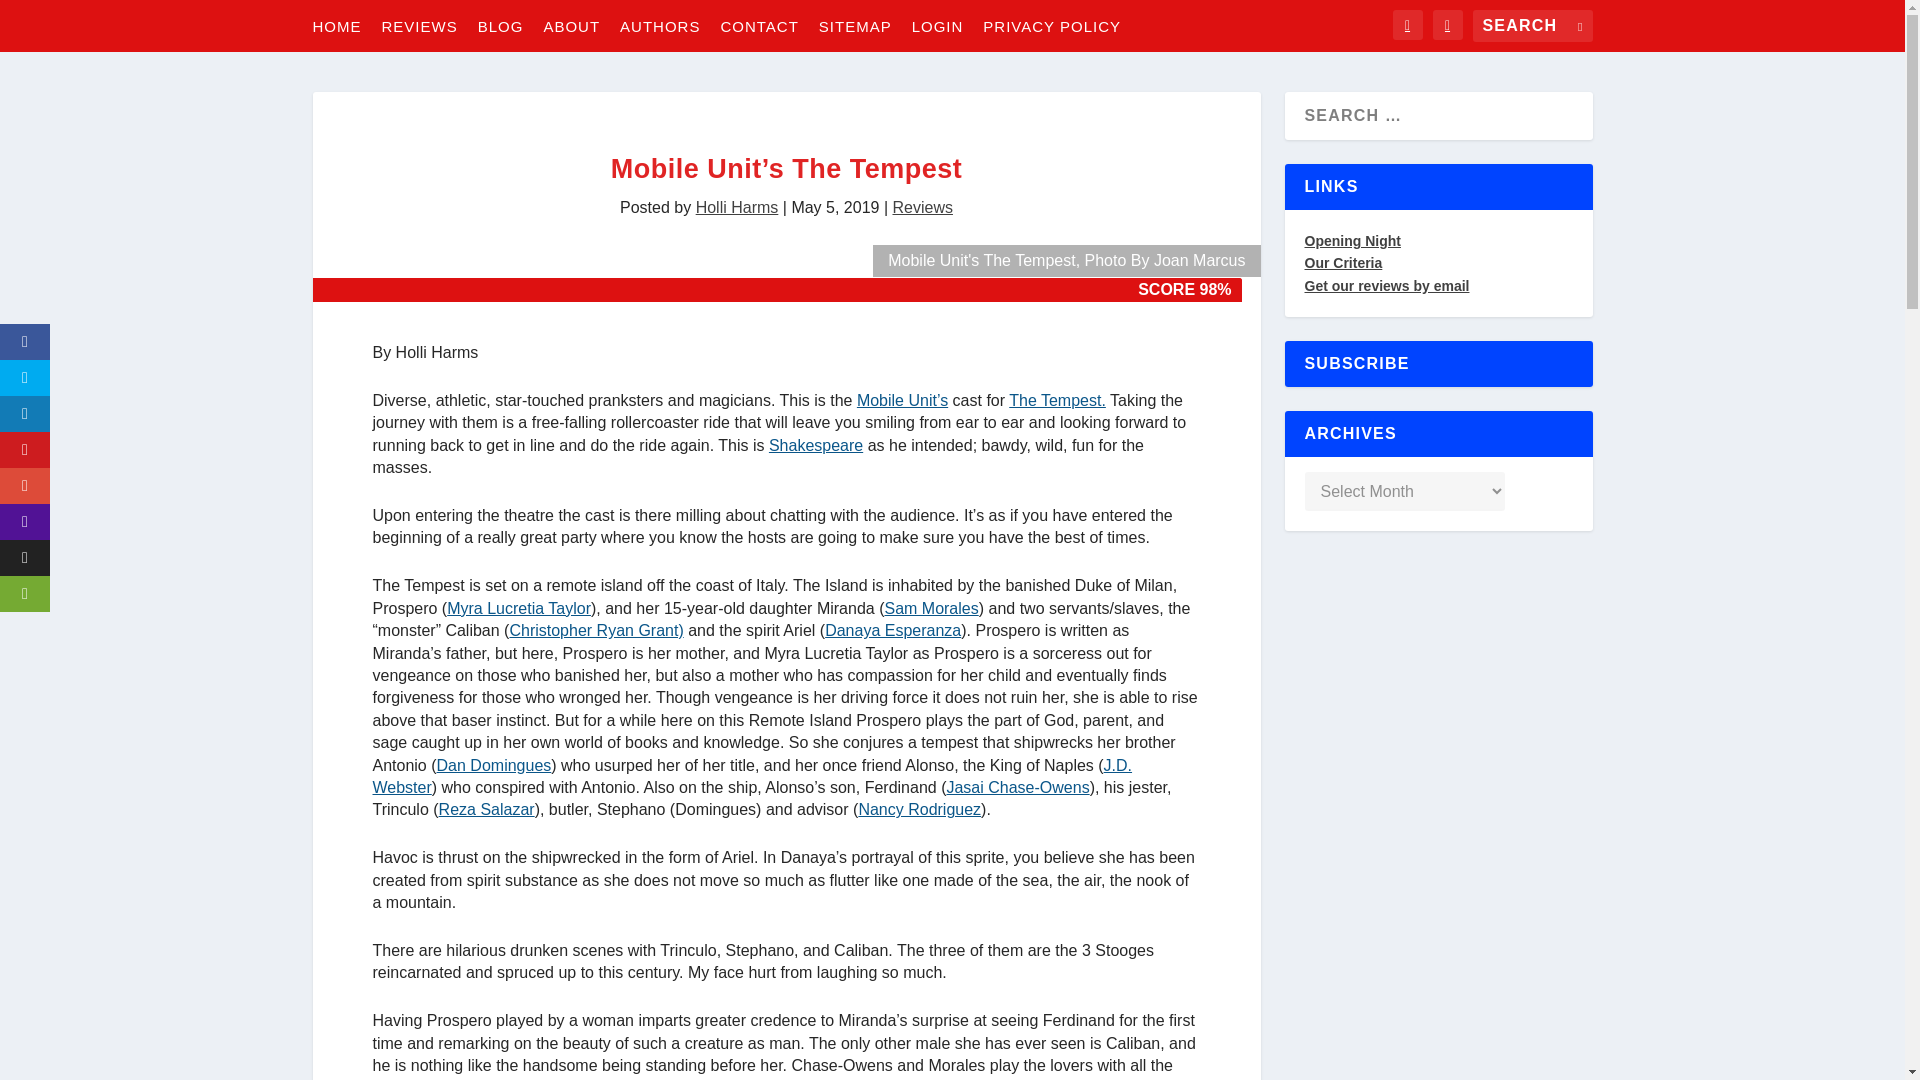 The height and width of the screenshot is (1080, 1920). Describe the element at coordinates (856, 25) in the screenshot. I see `SITEMAP` at that location.